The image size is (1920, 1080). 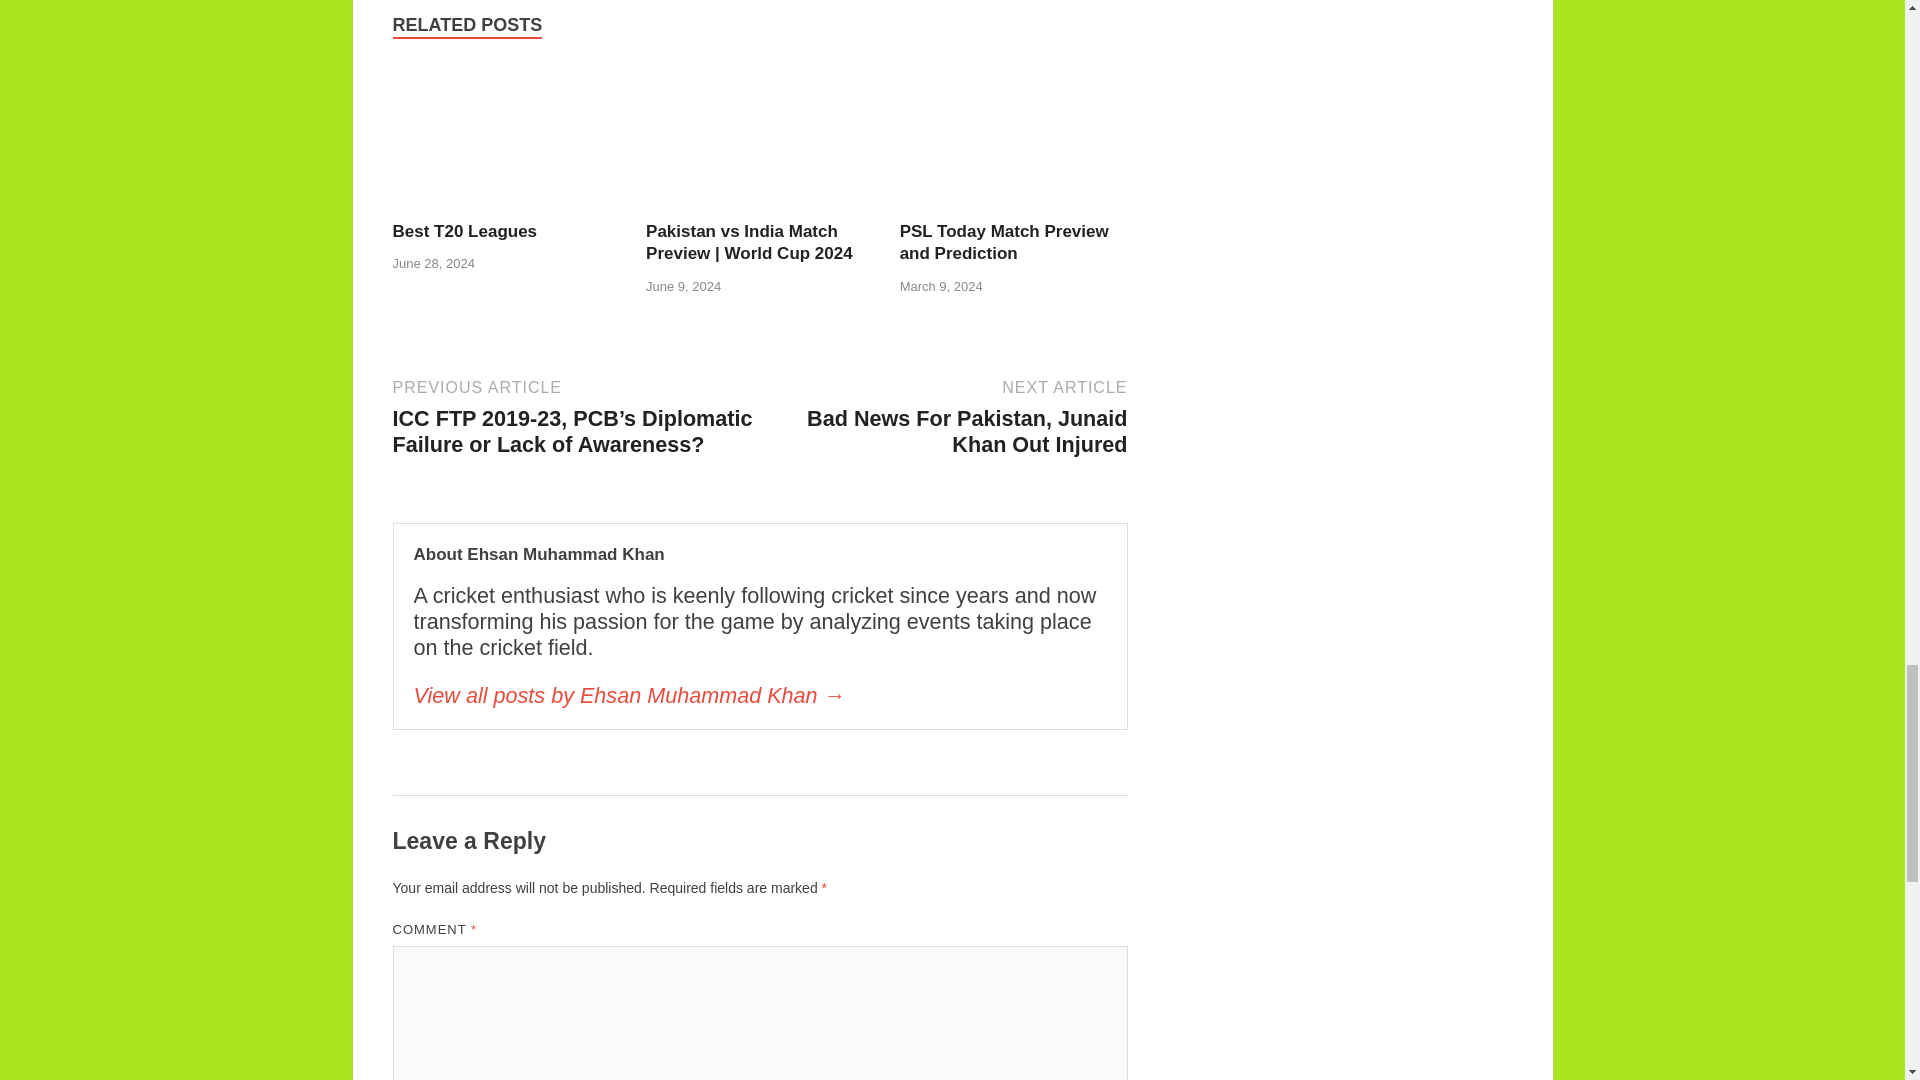 What do you see at coordinates (464, 231) in the screenshot?
I see `Best T20 Leagues` at bounding box center [464, 231].